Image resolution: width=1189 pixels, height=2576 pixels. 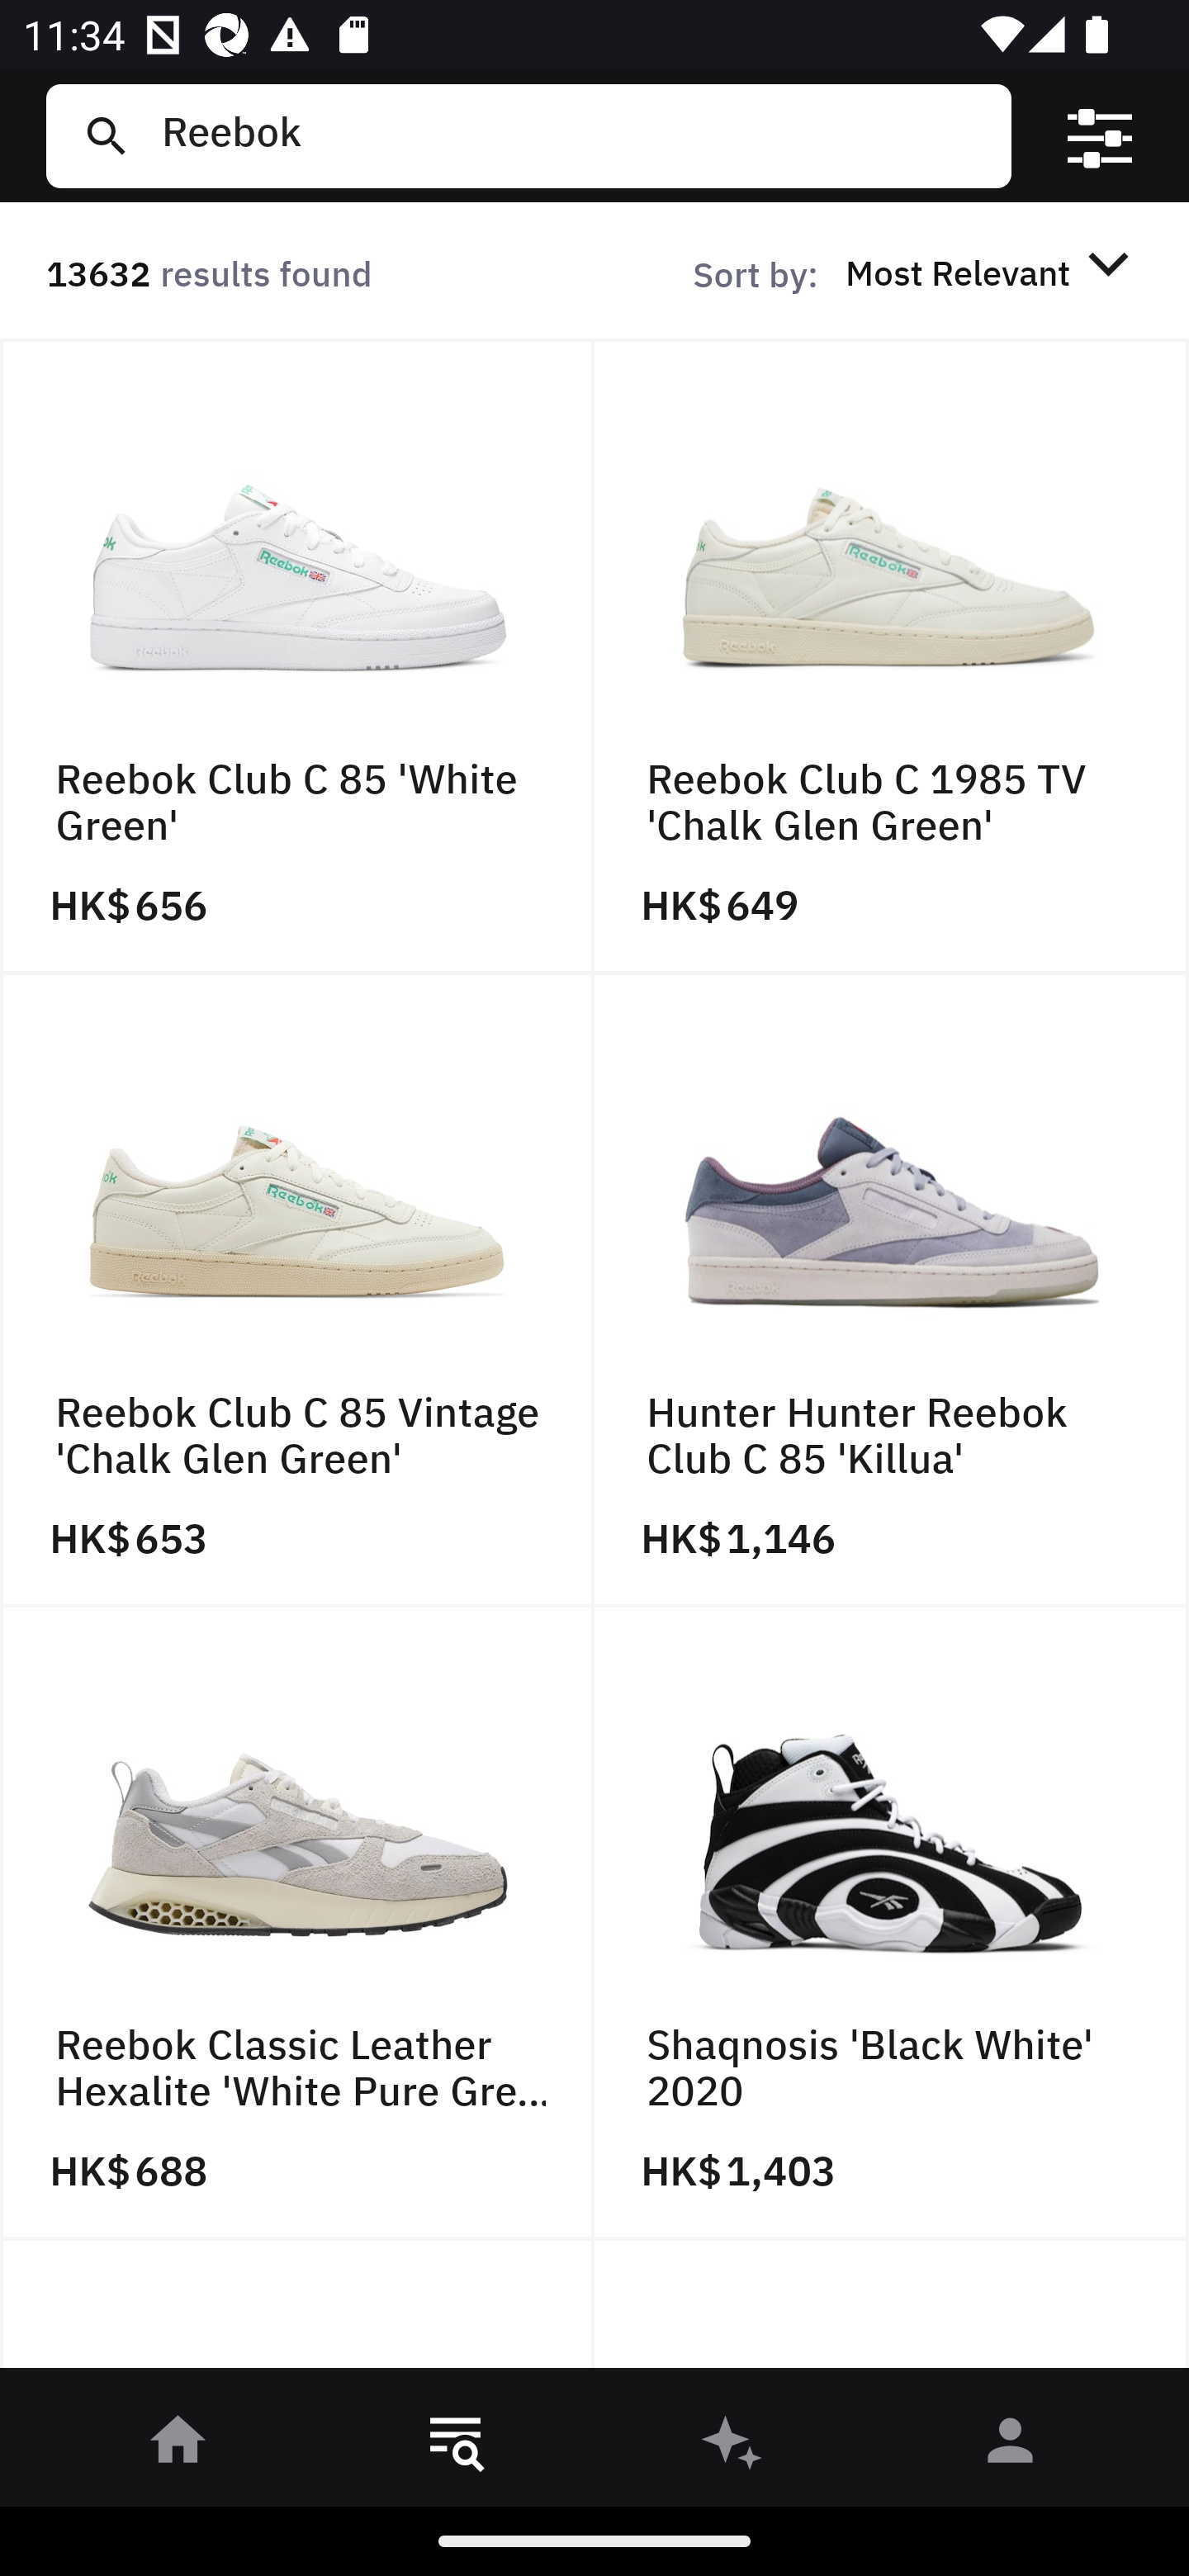 What do you see at coordinates (1100, 136) in the screenshot?
I see `` at bounding box center [1100, 136].